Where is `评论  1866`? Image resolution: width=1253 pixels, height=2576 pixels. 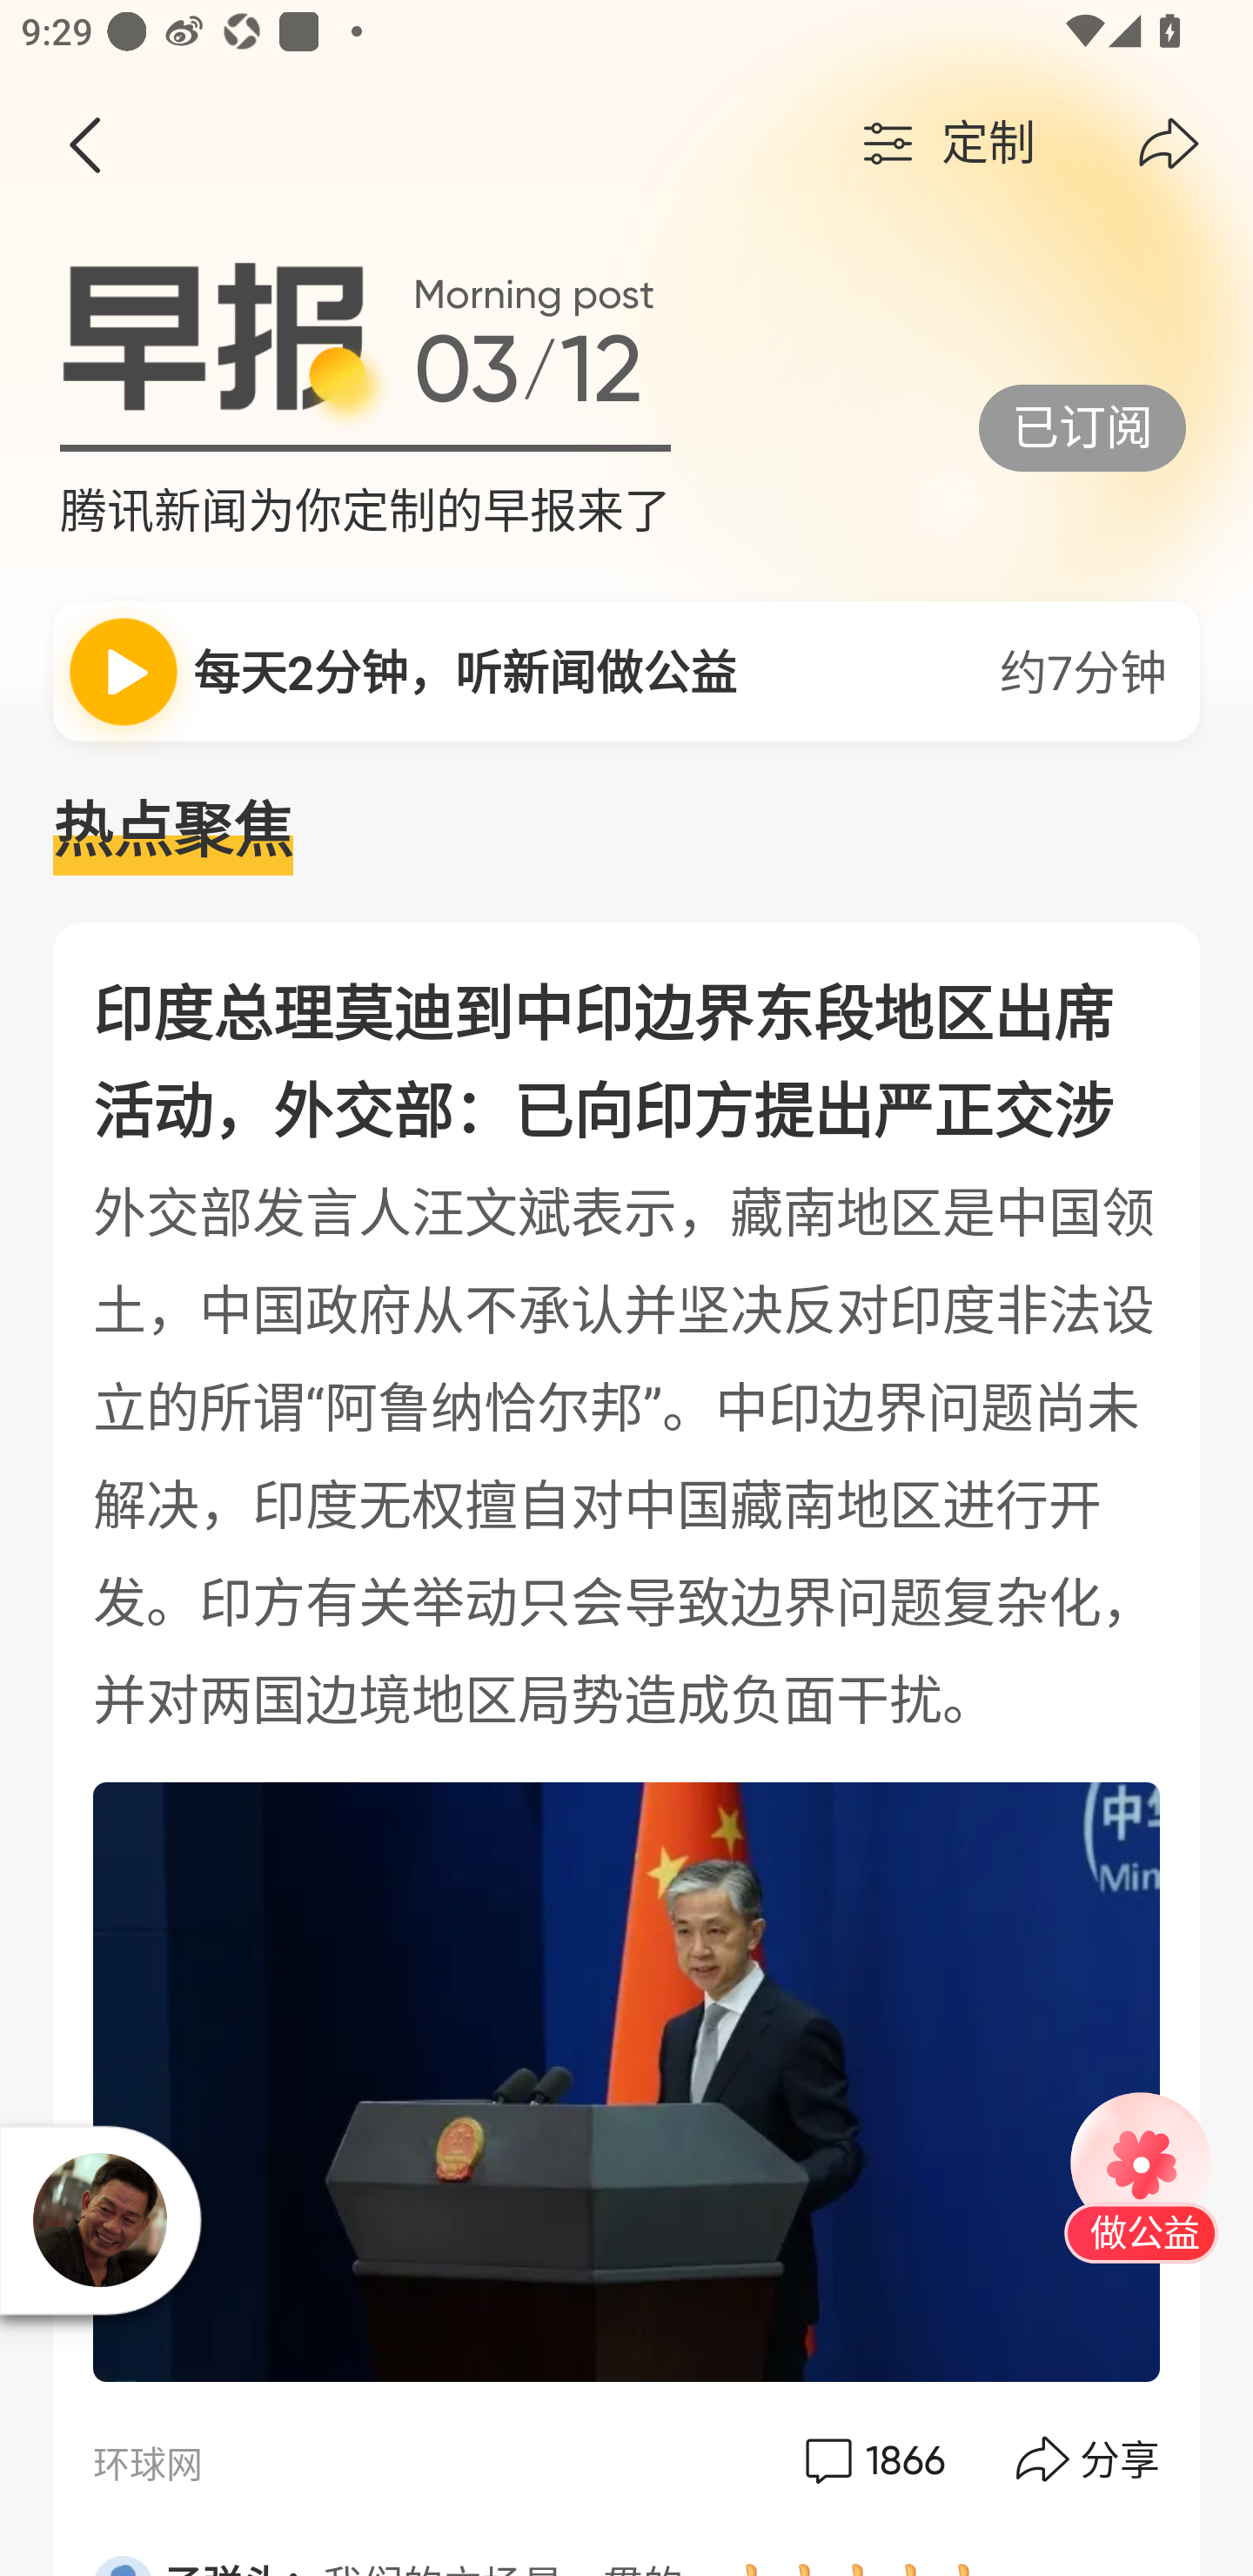 评论  1866 is located at coordinates (872, 2459).